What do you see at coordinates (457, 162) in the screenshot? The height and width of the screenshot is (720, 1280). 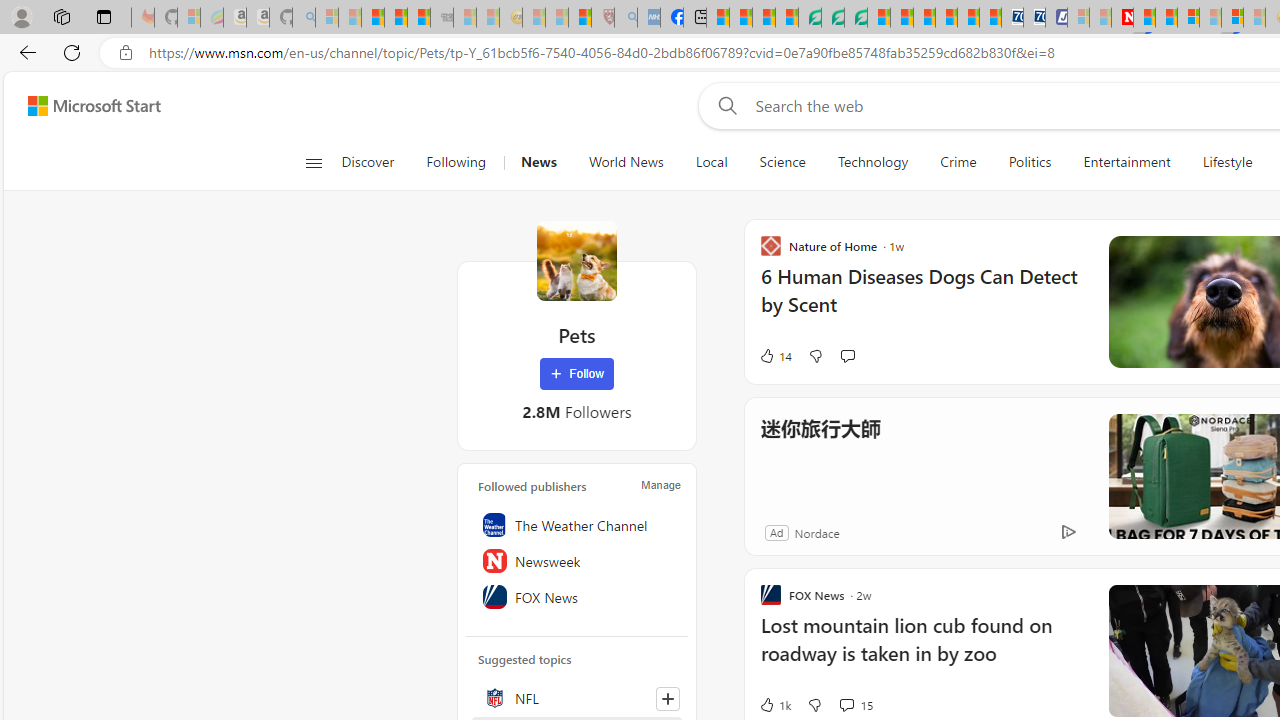 I see `Following` at bounding box center [457, 162].